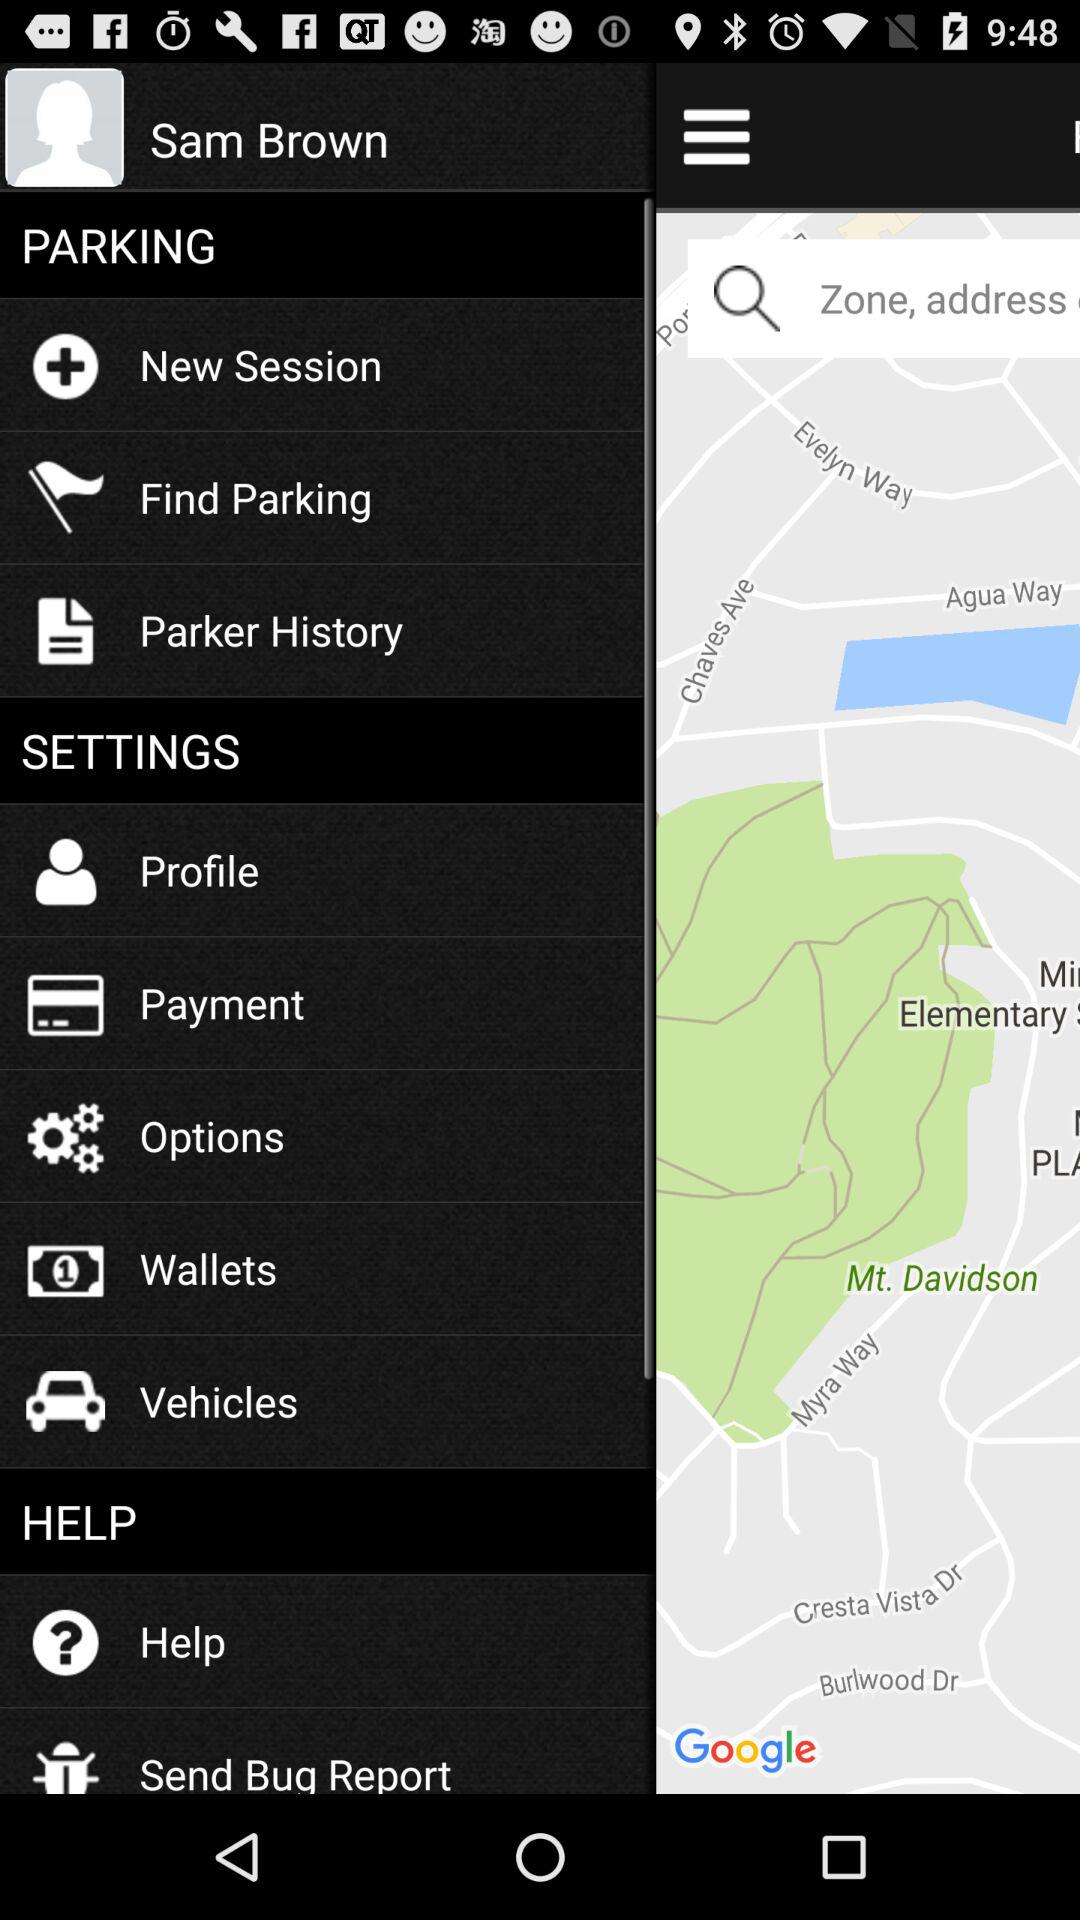  I want to click on click item above the parking item, so click(392, 139).